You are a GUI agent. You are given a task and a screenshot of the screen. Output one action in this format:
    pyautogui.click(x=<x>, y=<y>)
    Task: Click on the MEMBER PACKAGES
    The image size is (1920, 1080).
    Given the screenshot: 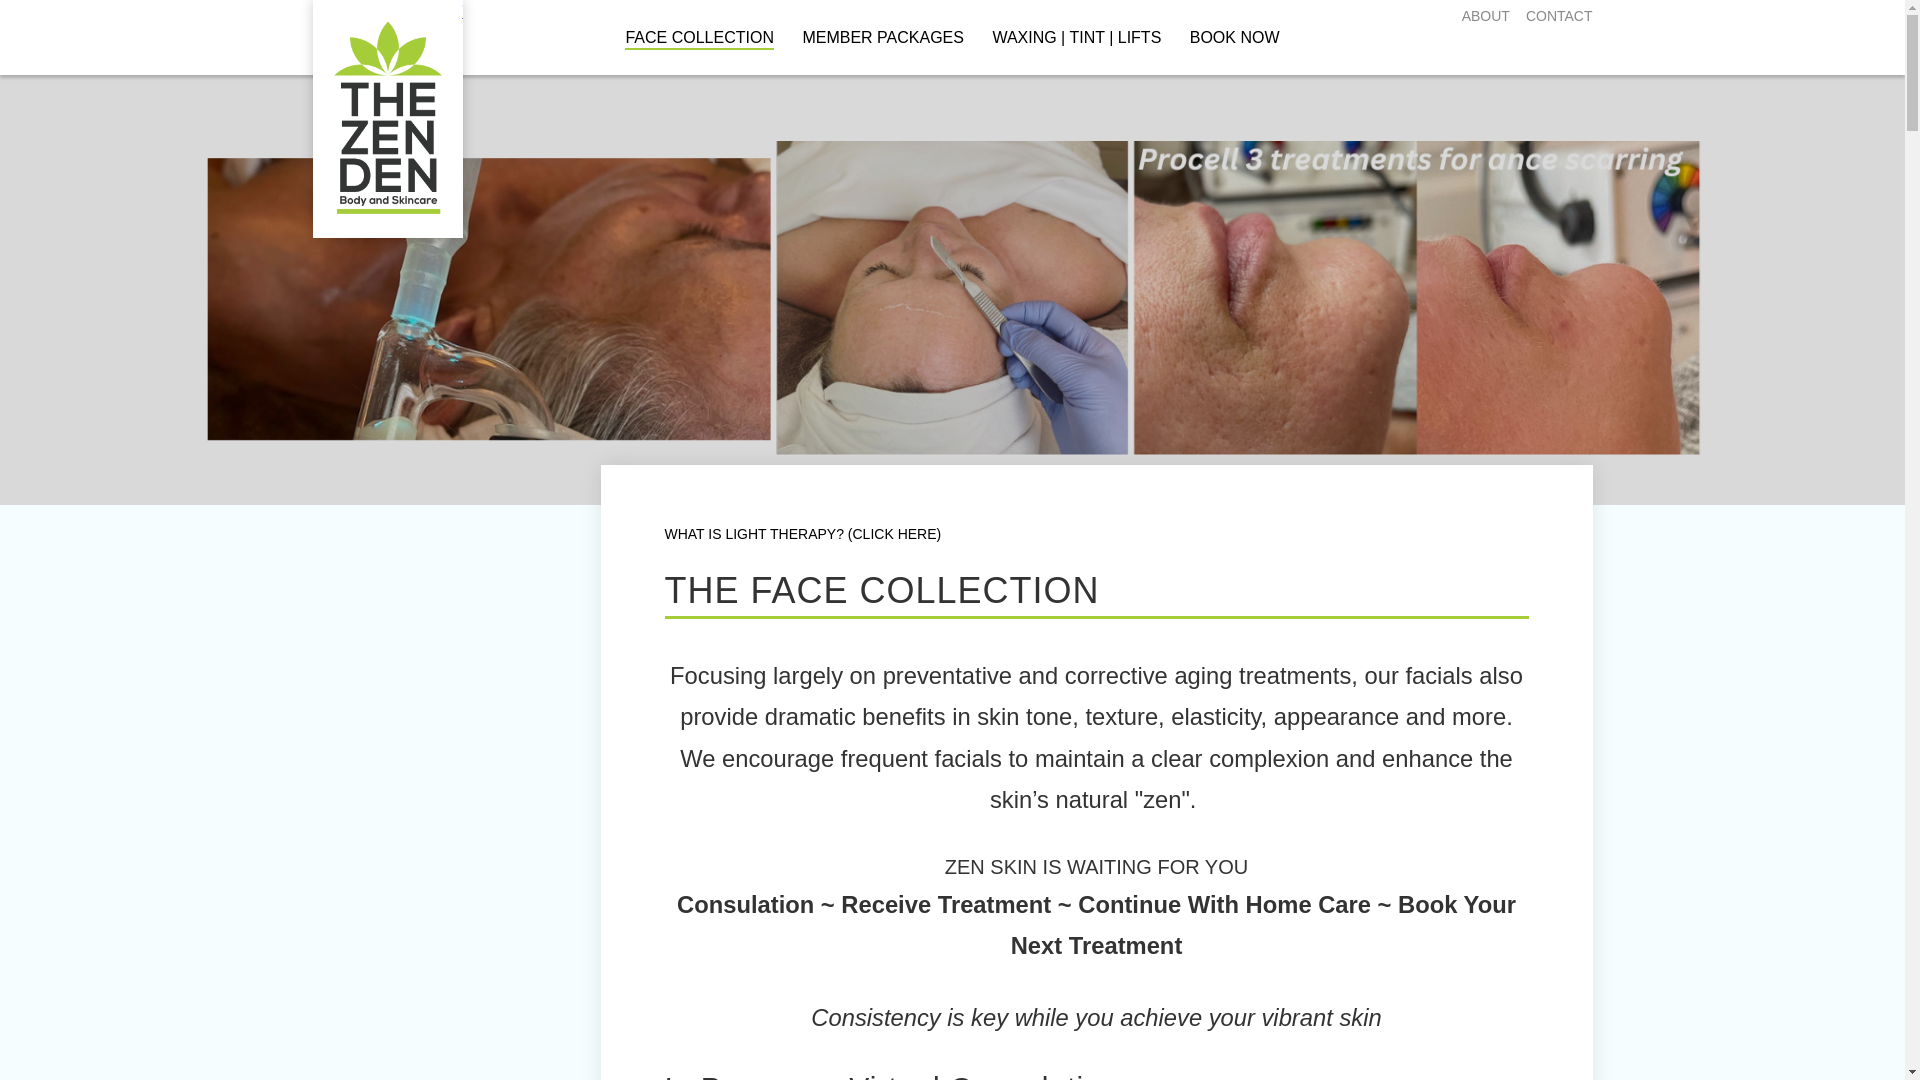 What is the action you would take?
    pyautogui.click(x=882, y=40)
    